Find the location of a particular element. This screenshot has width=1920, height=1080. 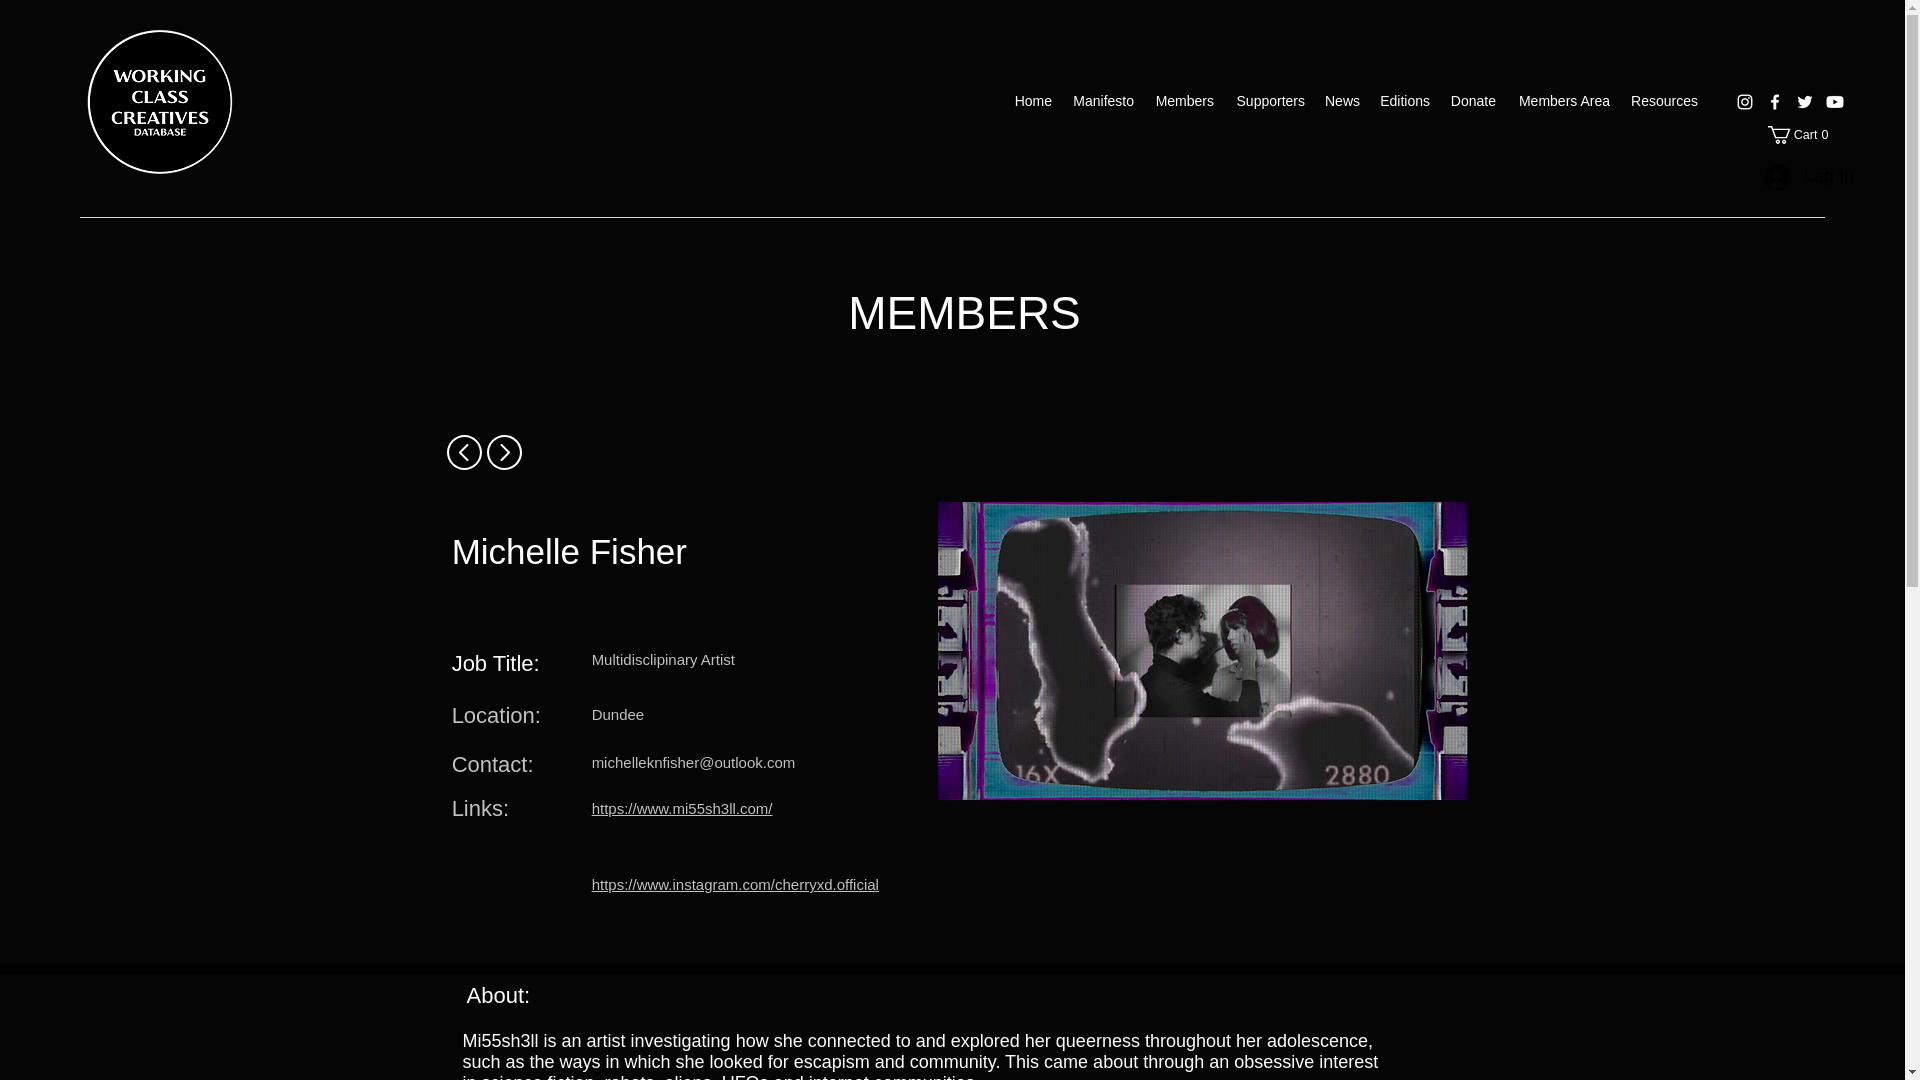

Log In is located at coordinates (1792, 176).